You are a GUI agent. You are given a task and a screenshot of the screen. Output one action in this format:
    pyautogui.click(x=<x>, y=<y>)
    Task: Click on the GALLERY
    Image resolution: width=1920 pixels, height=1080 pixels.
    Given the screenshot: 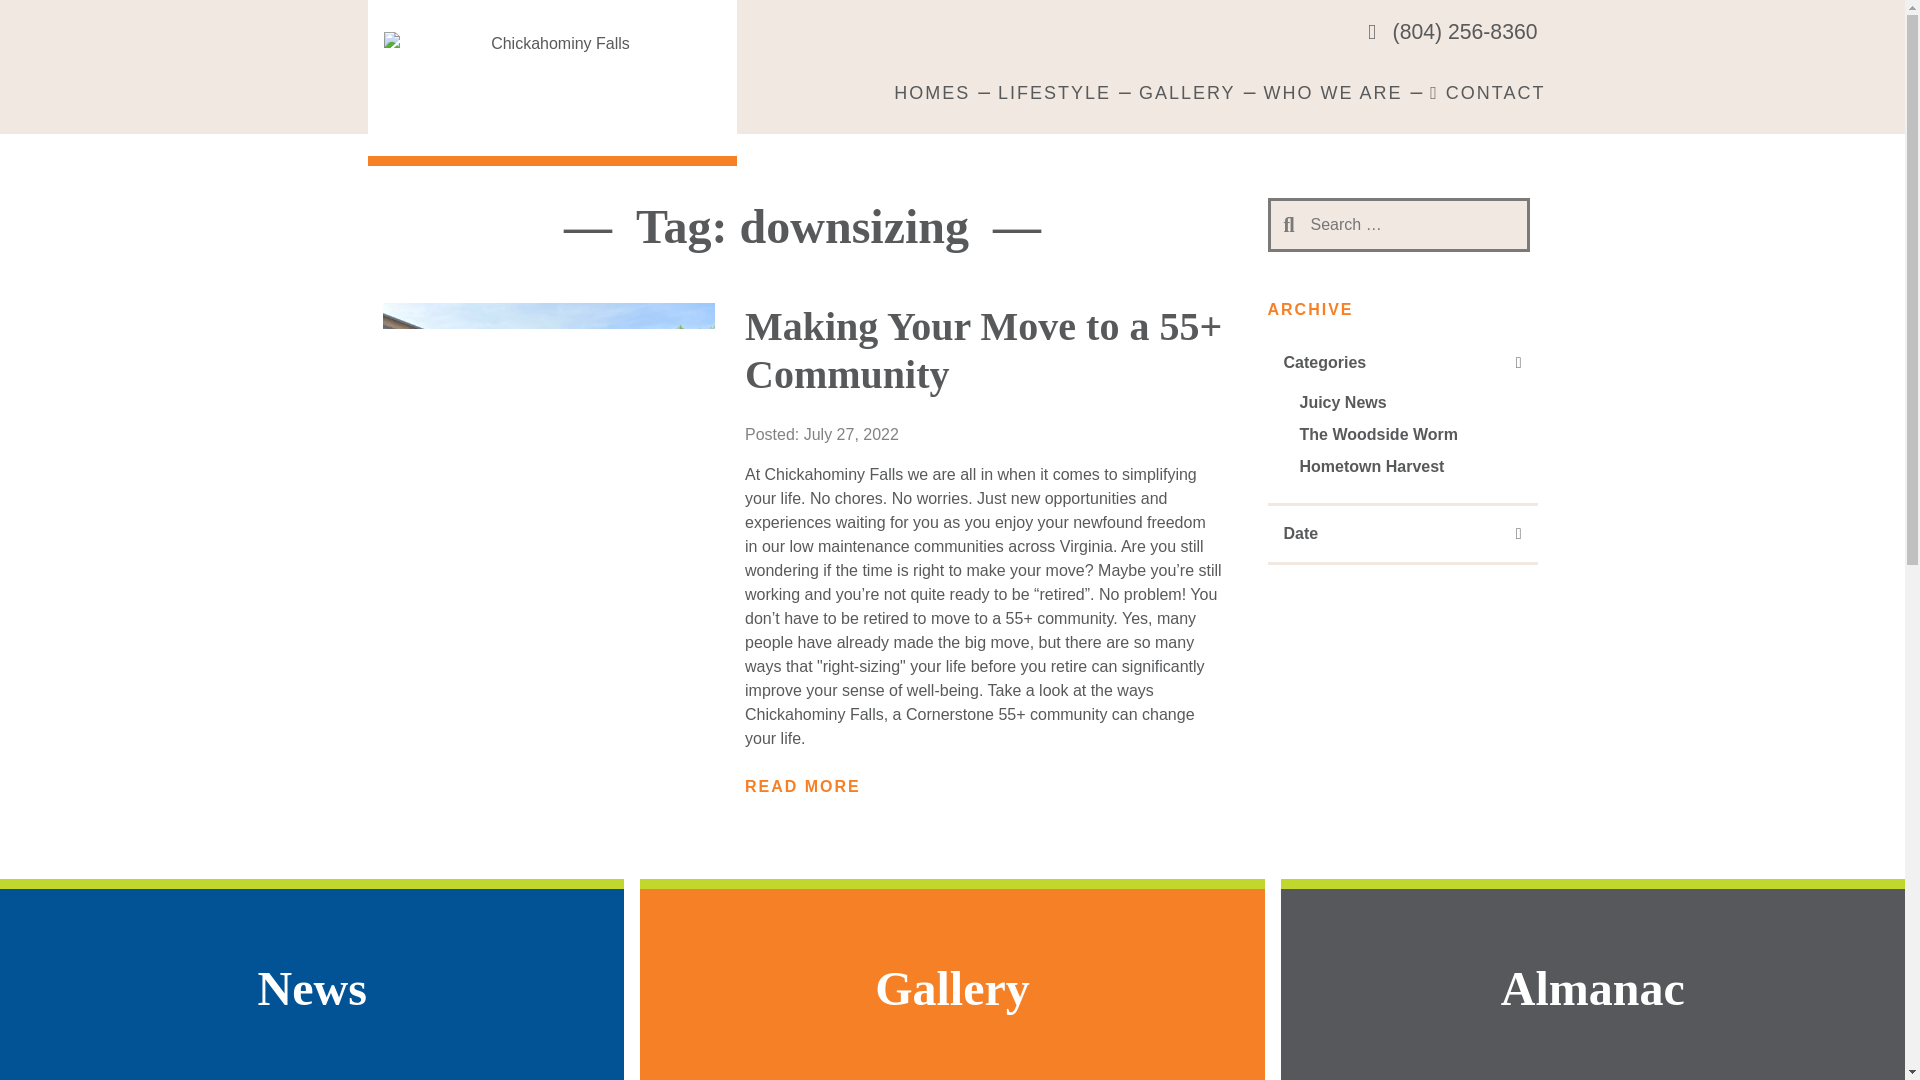 What is the action you would take?
    pyautogui.click(x=1187, y=93)
    